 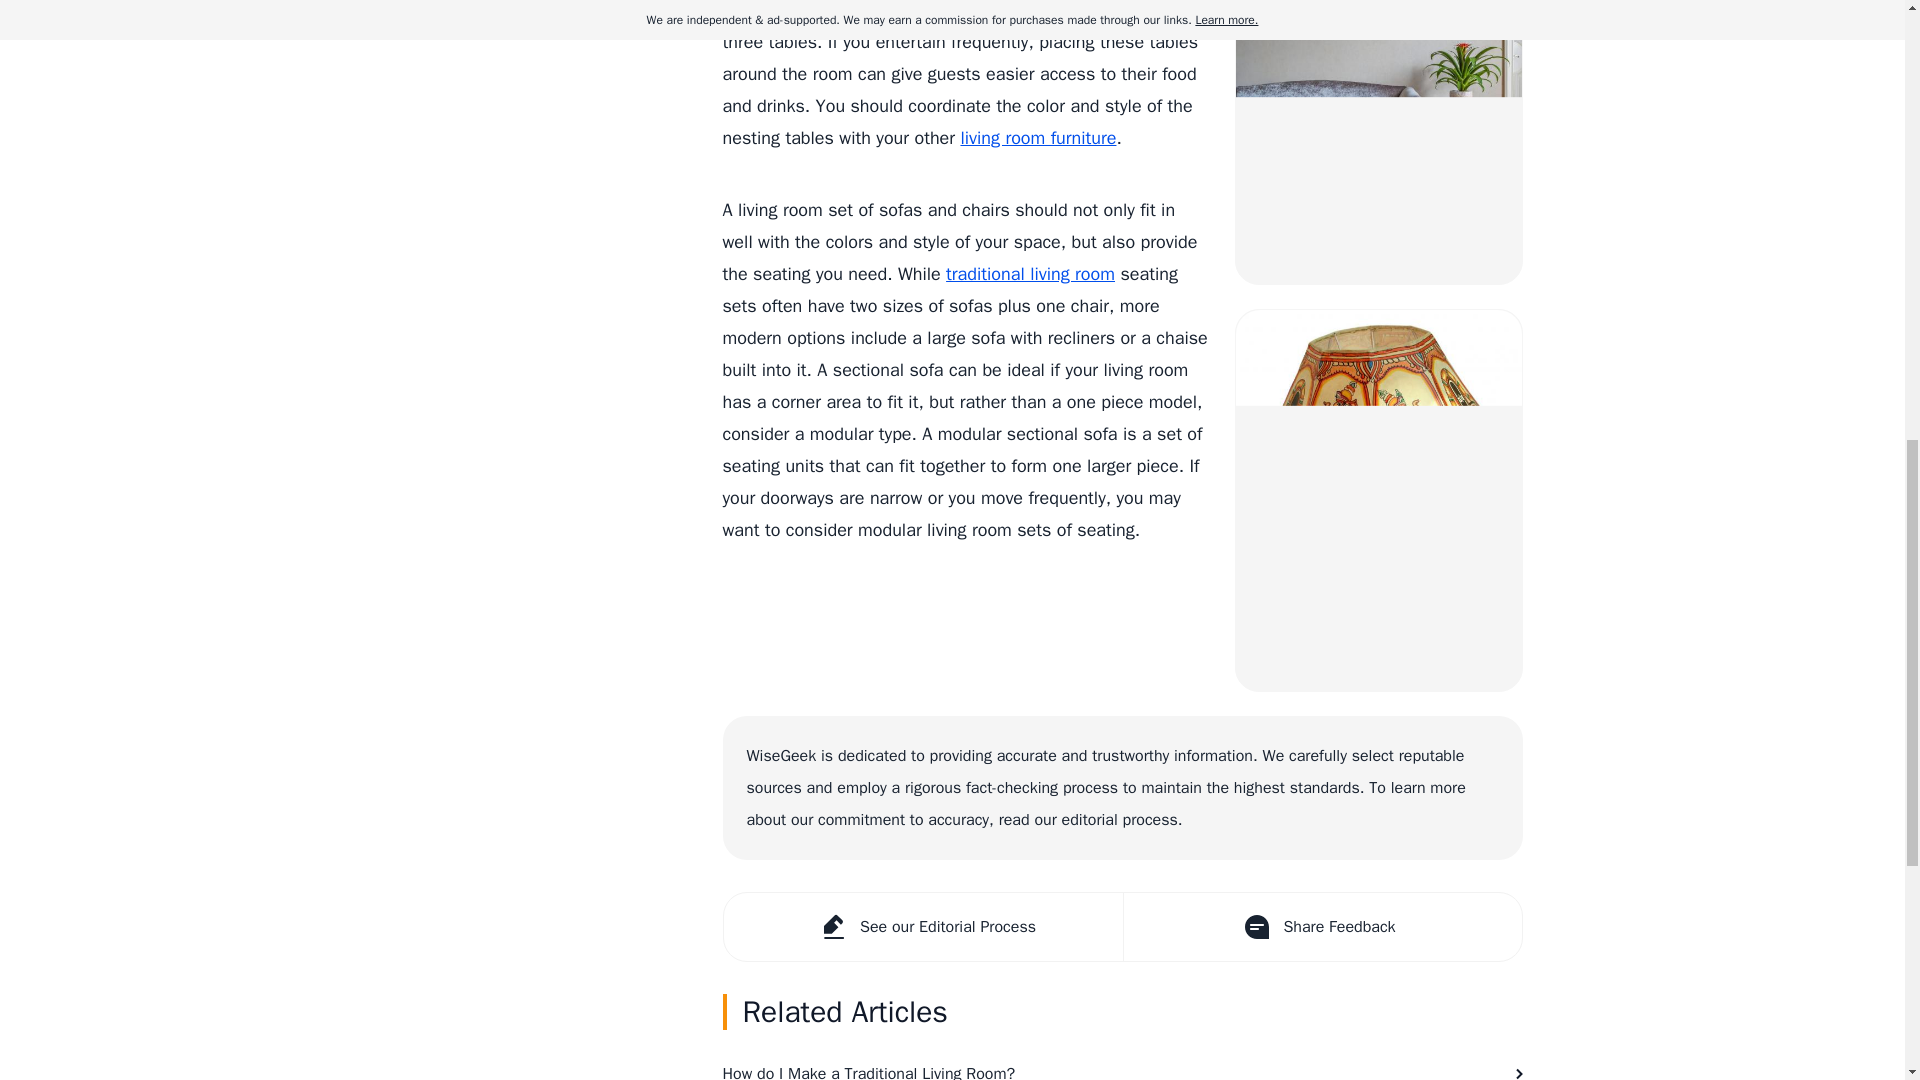 I want to click on living room furniture, so click(x=1038, y=138).